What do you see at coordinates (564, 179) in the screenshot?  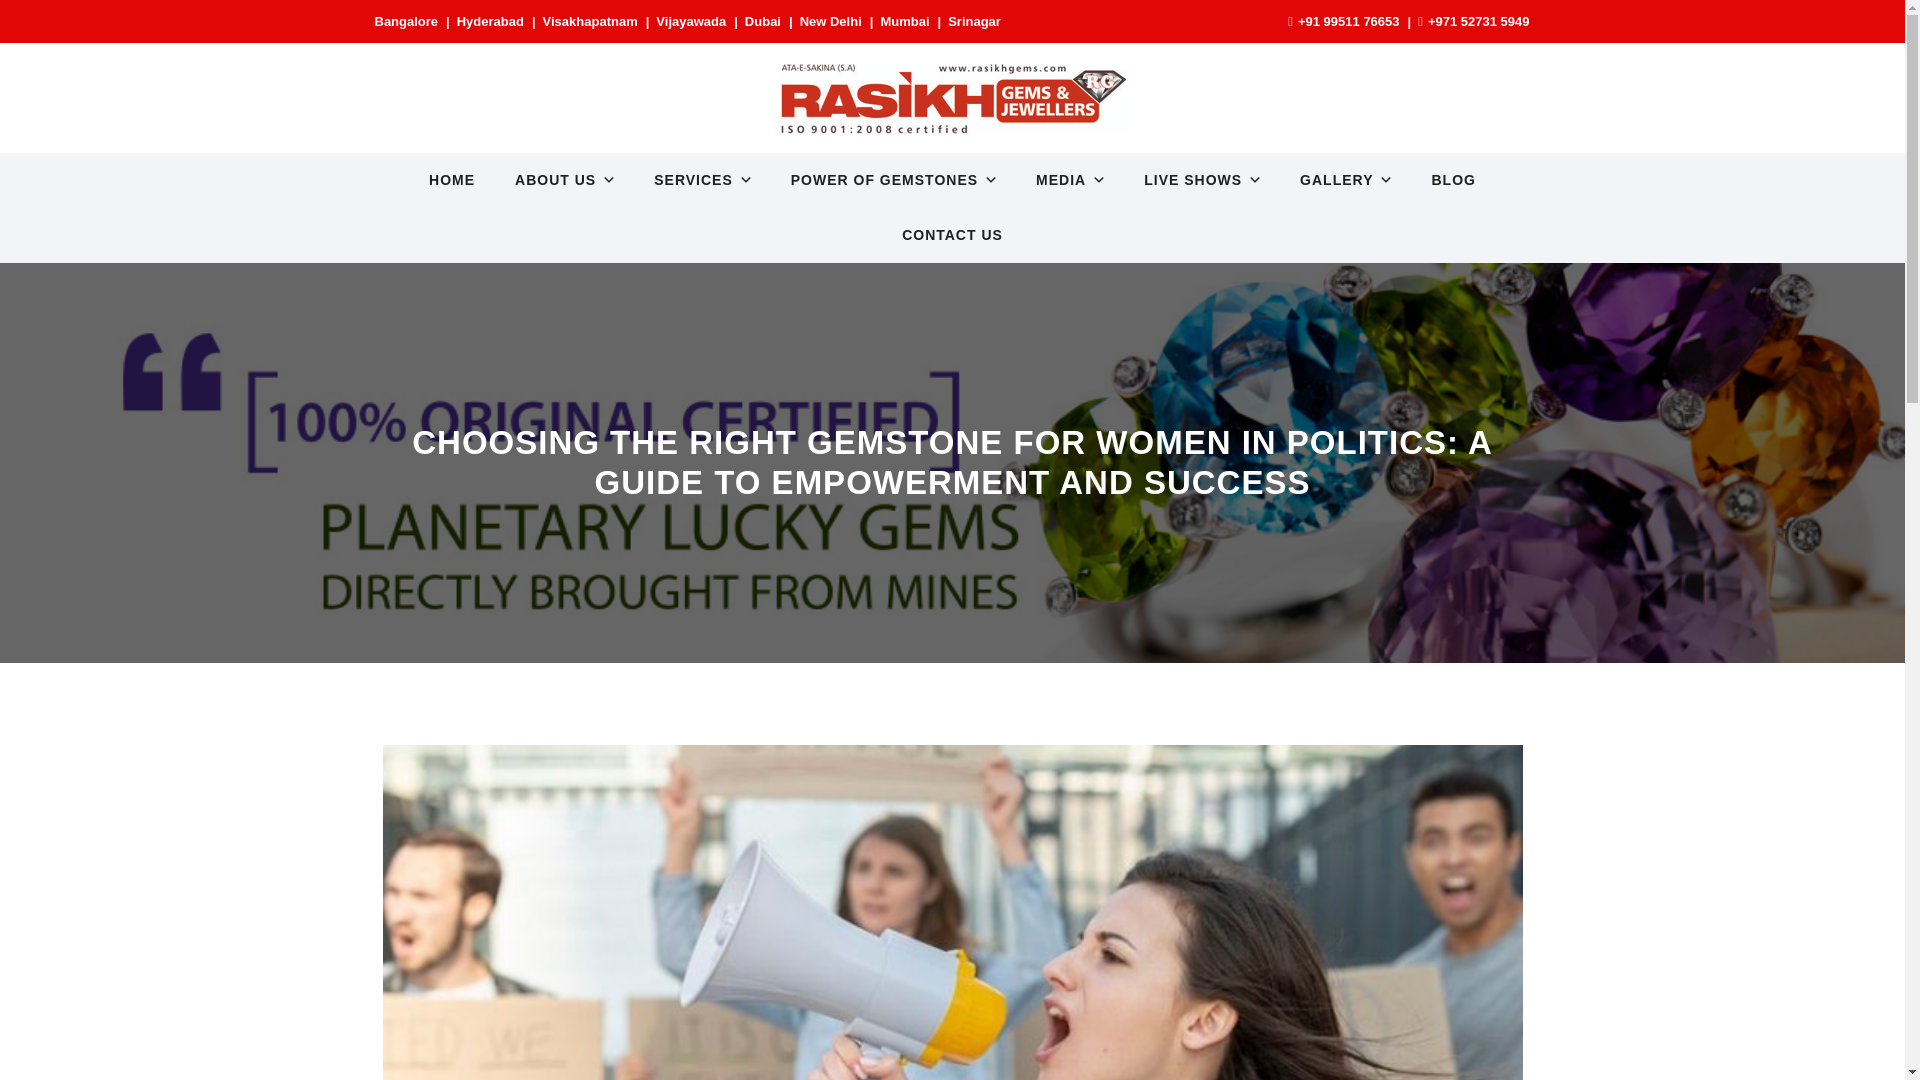 I see `ABOUT US` at bounding box center [564, 179].